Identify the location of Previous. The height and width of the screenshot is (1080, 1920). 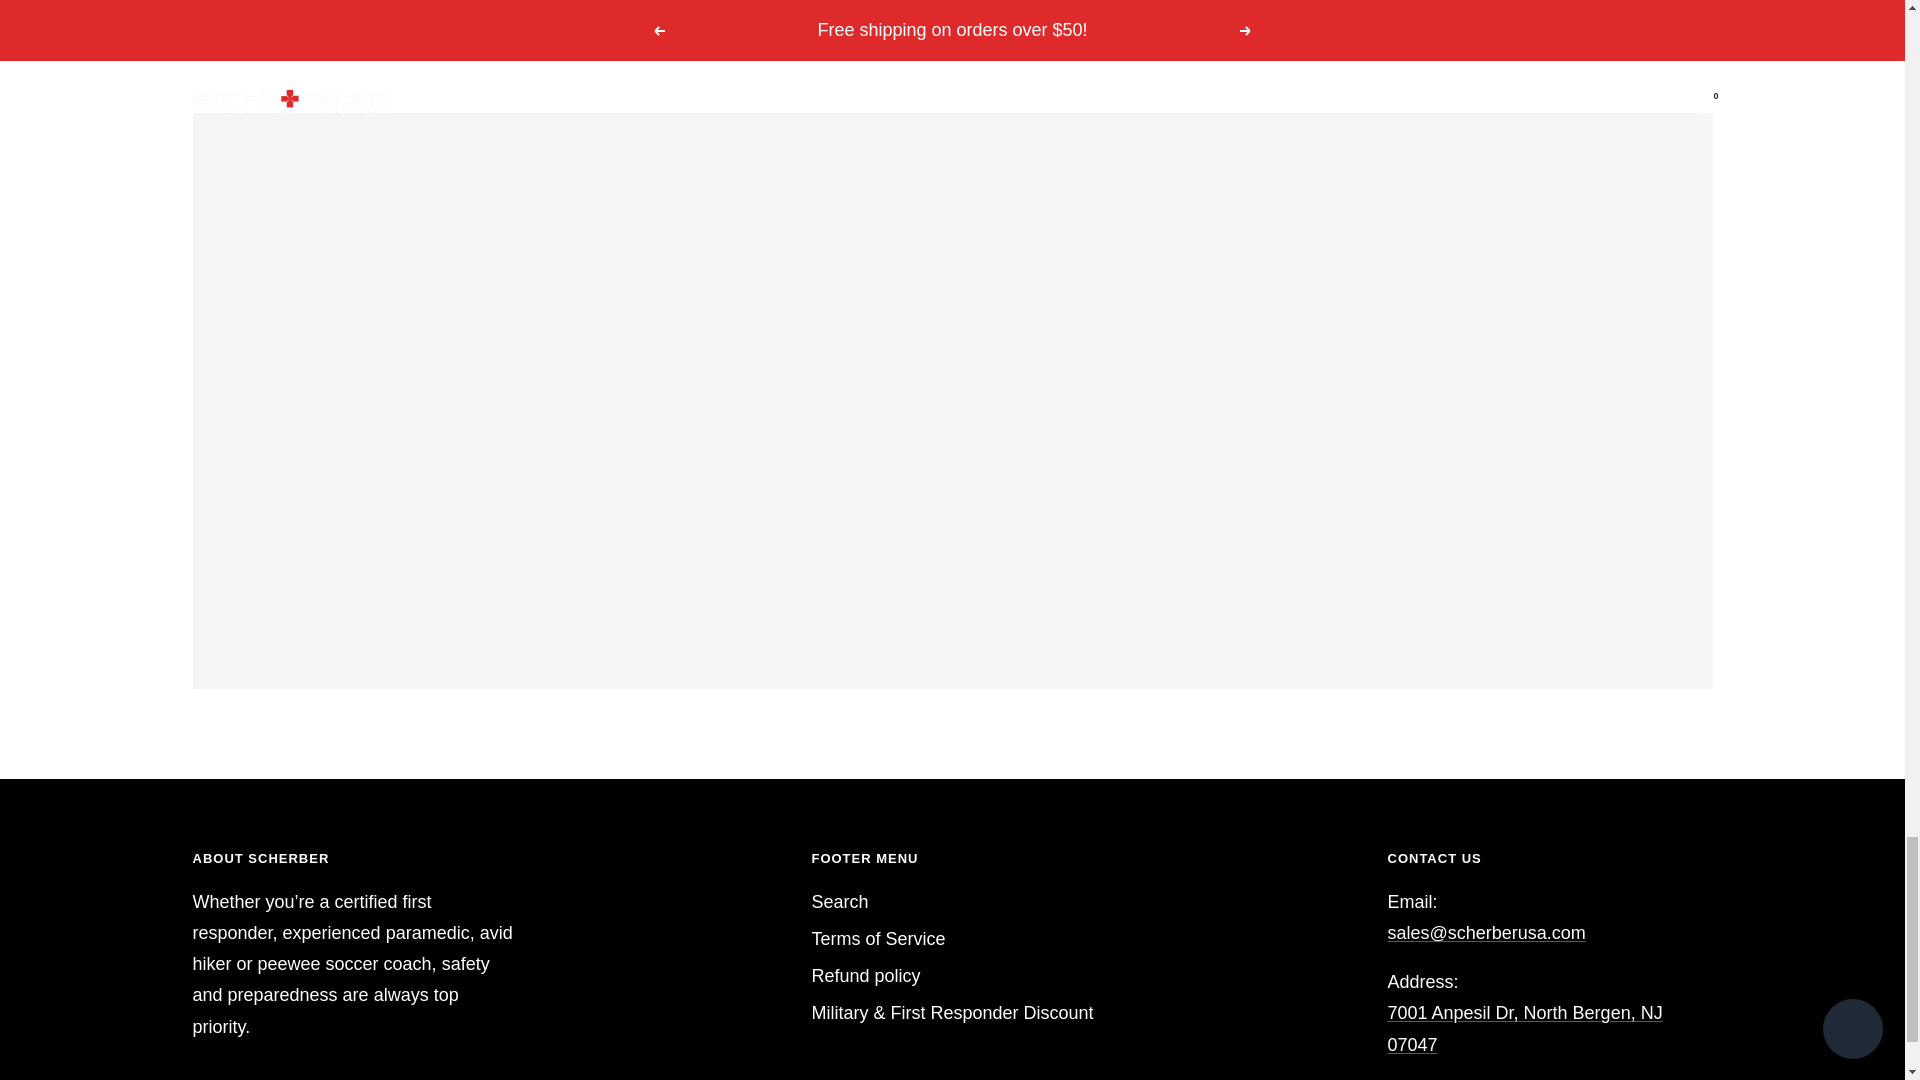
(611, 11).